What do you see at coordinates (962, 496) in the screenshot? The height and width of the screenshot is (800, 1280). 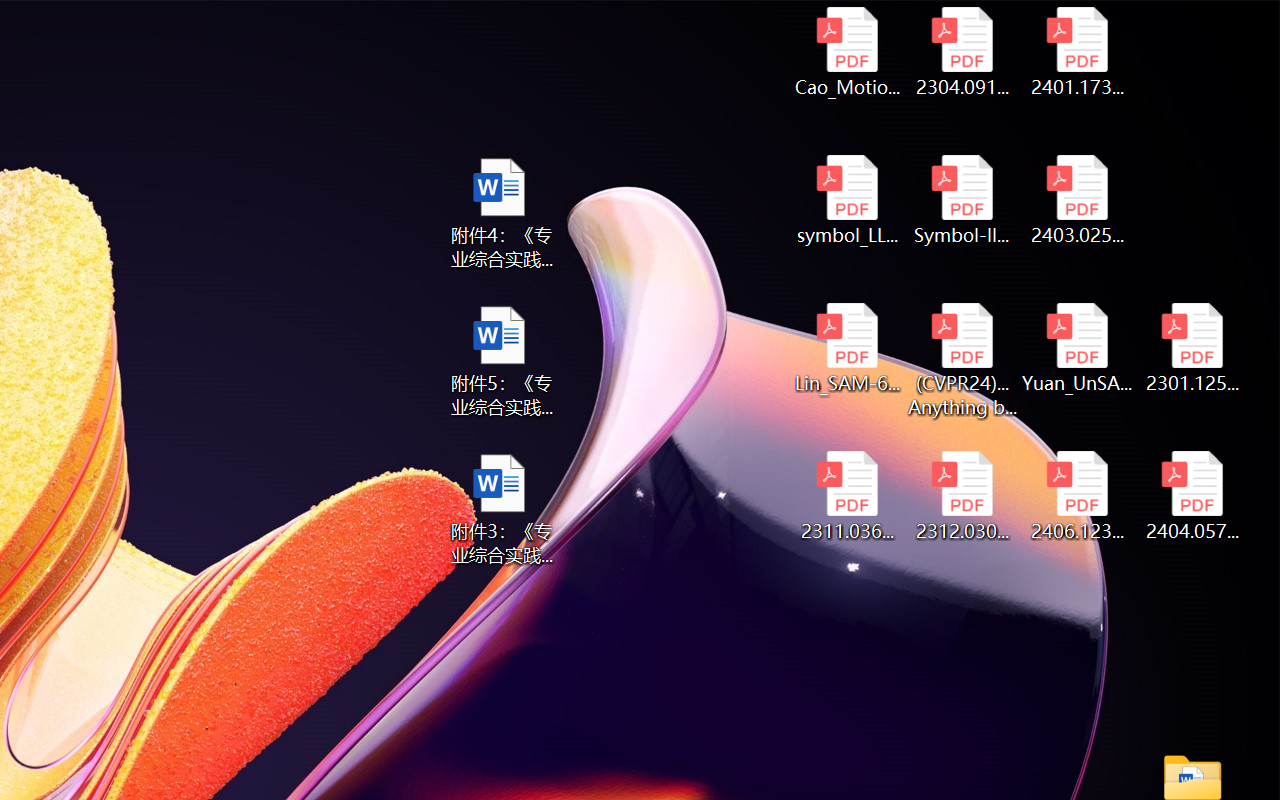 I see `2312.03032v2.pdf` at bounding box center [962, 496].